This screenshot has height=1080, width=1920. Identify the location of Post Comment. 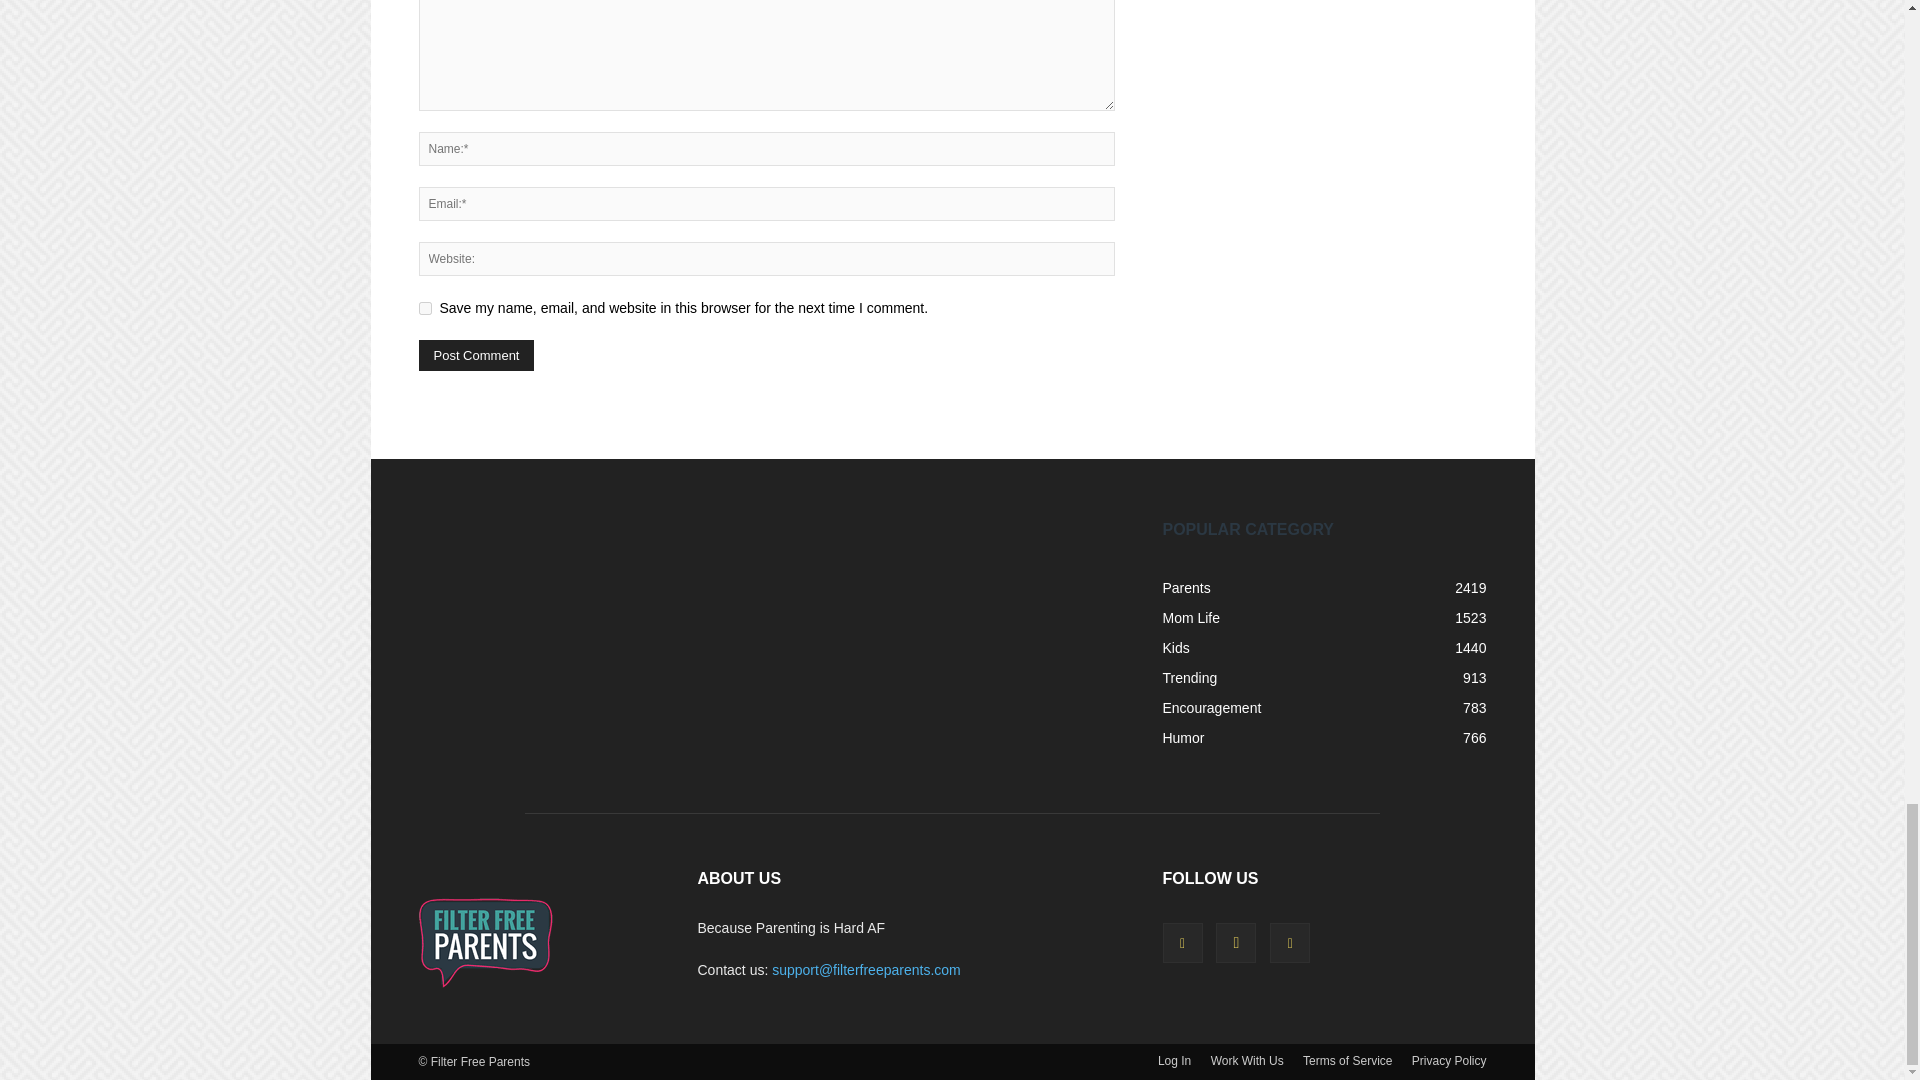
(476, 356).